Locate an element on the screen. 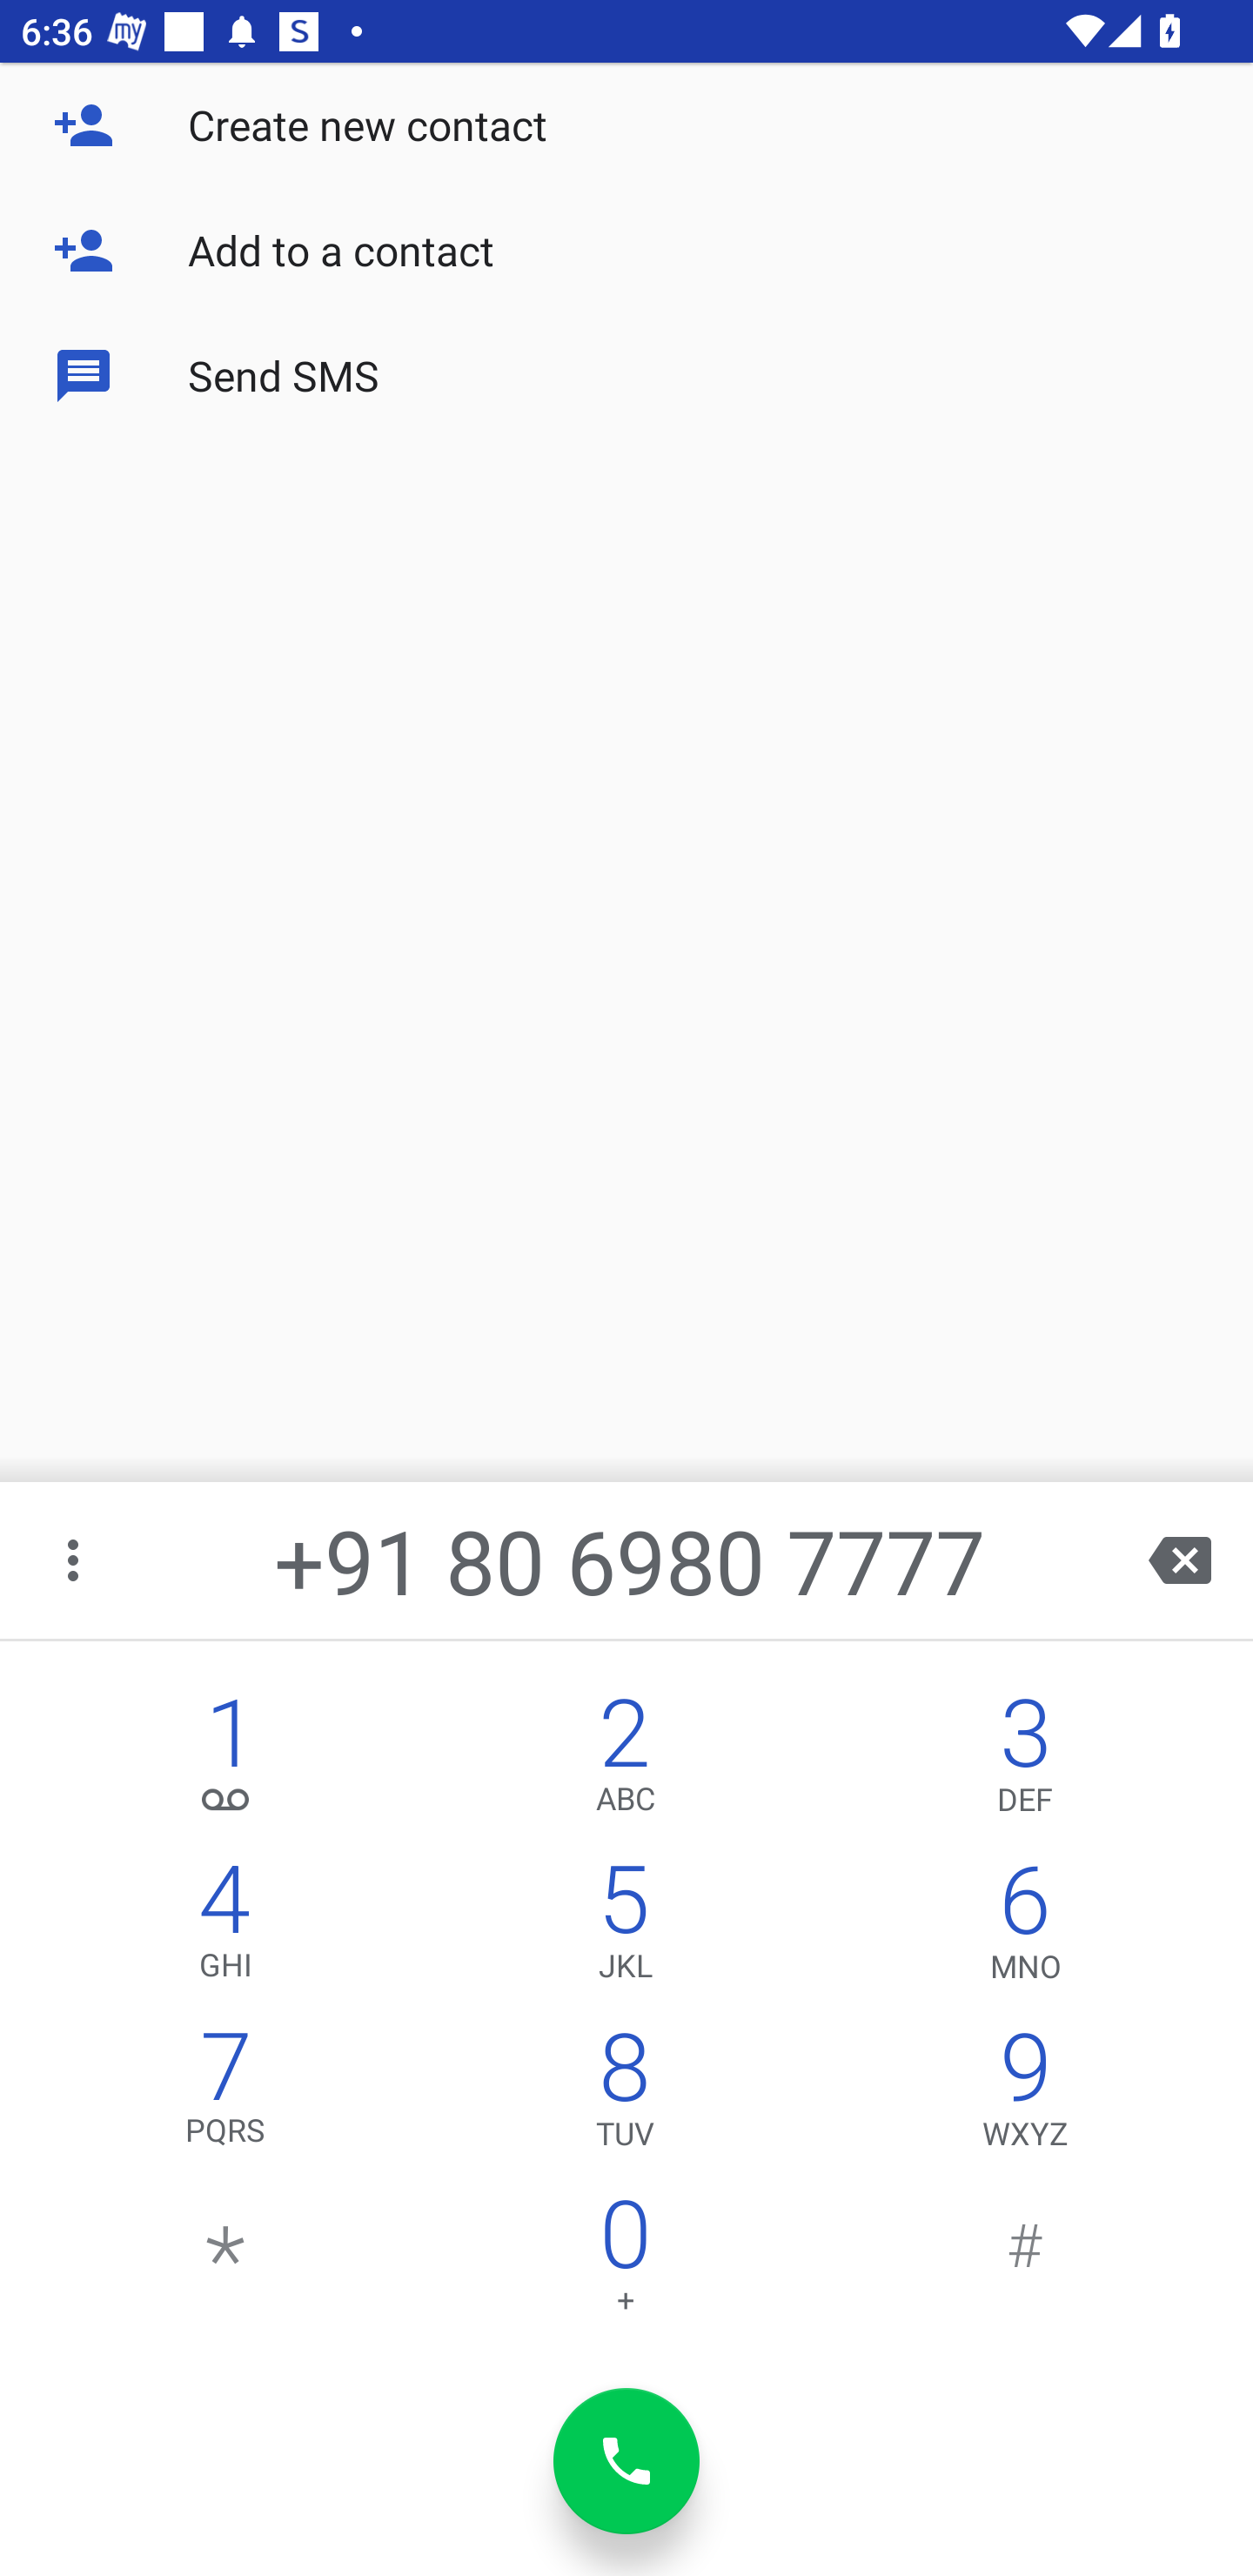  2,ABC 2 ABC is located at coordinates (625, 1760).